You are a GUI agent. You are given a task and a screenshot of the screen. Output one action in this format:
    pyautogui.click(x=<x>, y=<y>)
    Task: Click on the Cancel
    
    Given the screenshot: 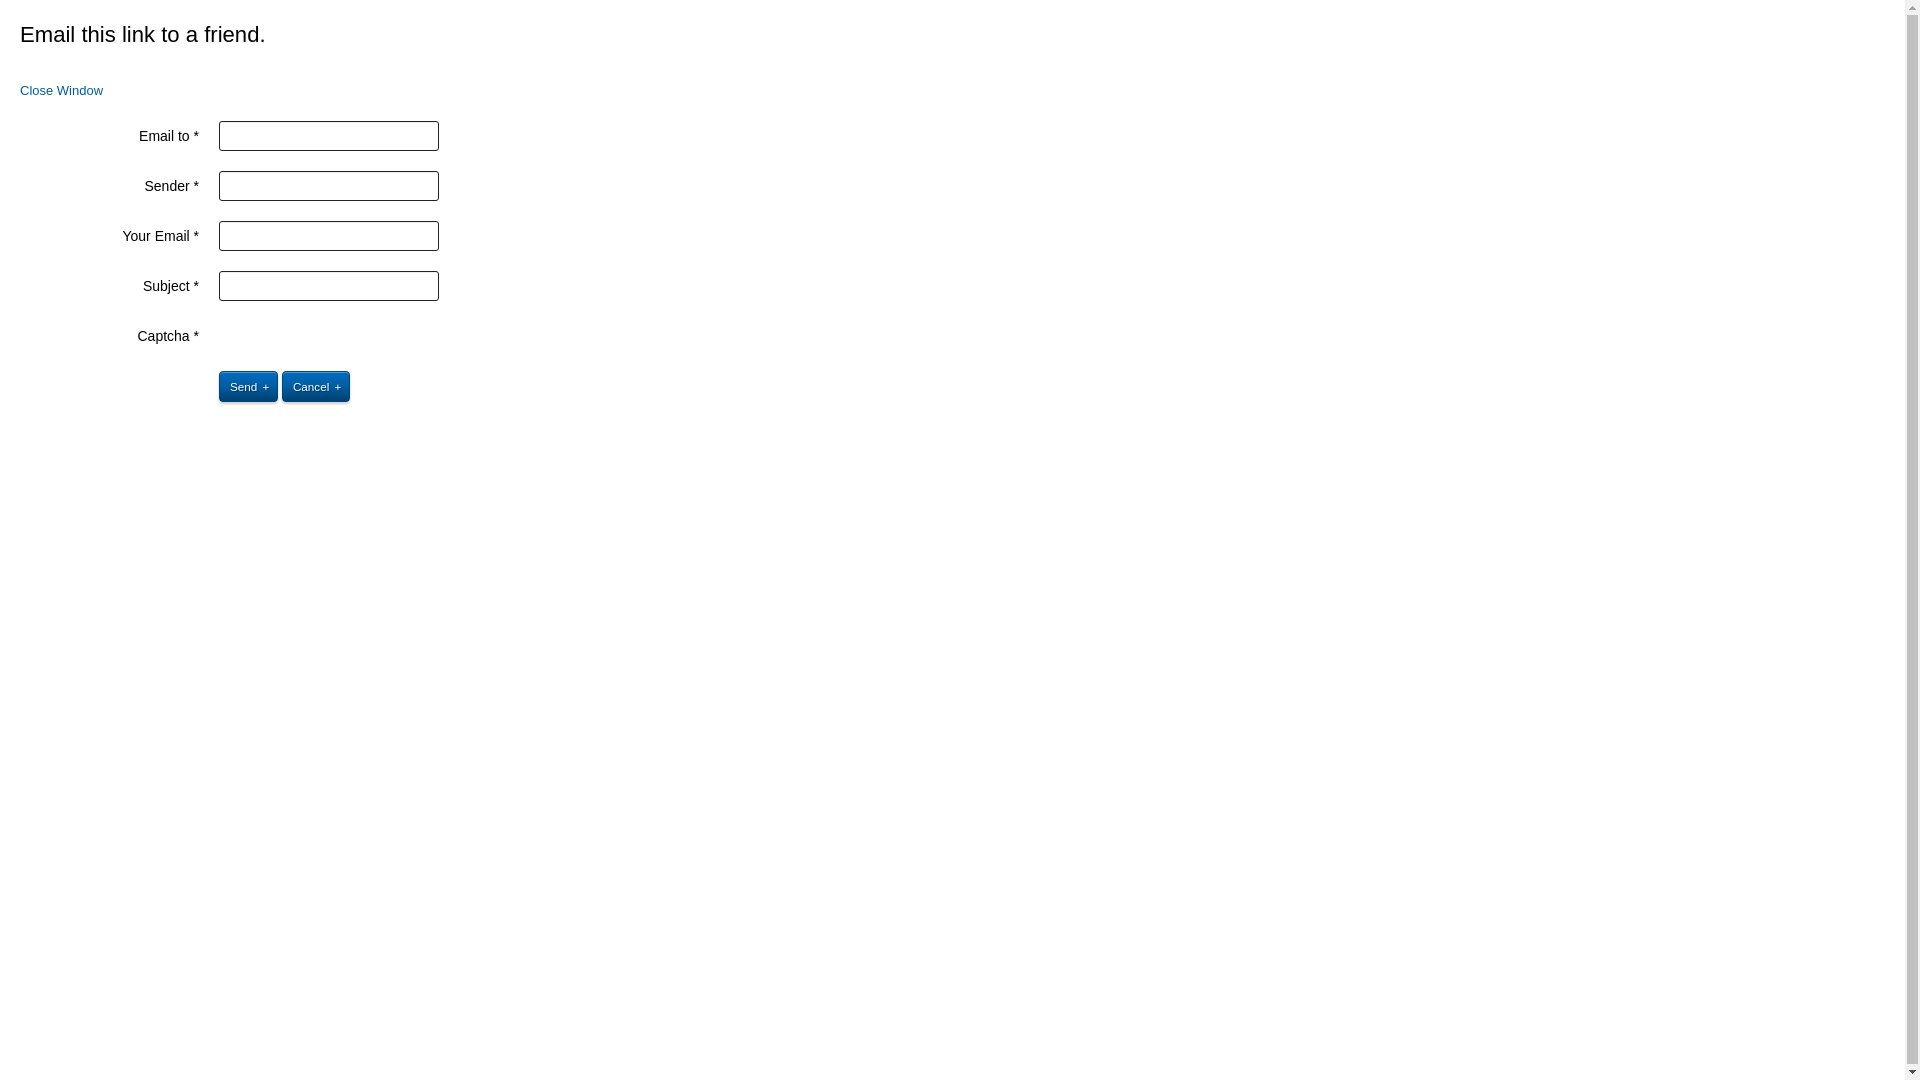 What is the action you would take?
    pyautogui.click(x=316, y=386)
    